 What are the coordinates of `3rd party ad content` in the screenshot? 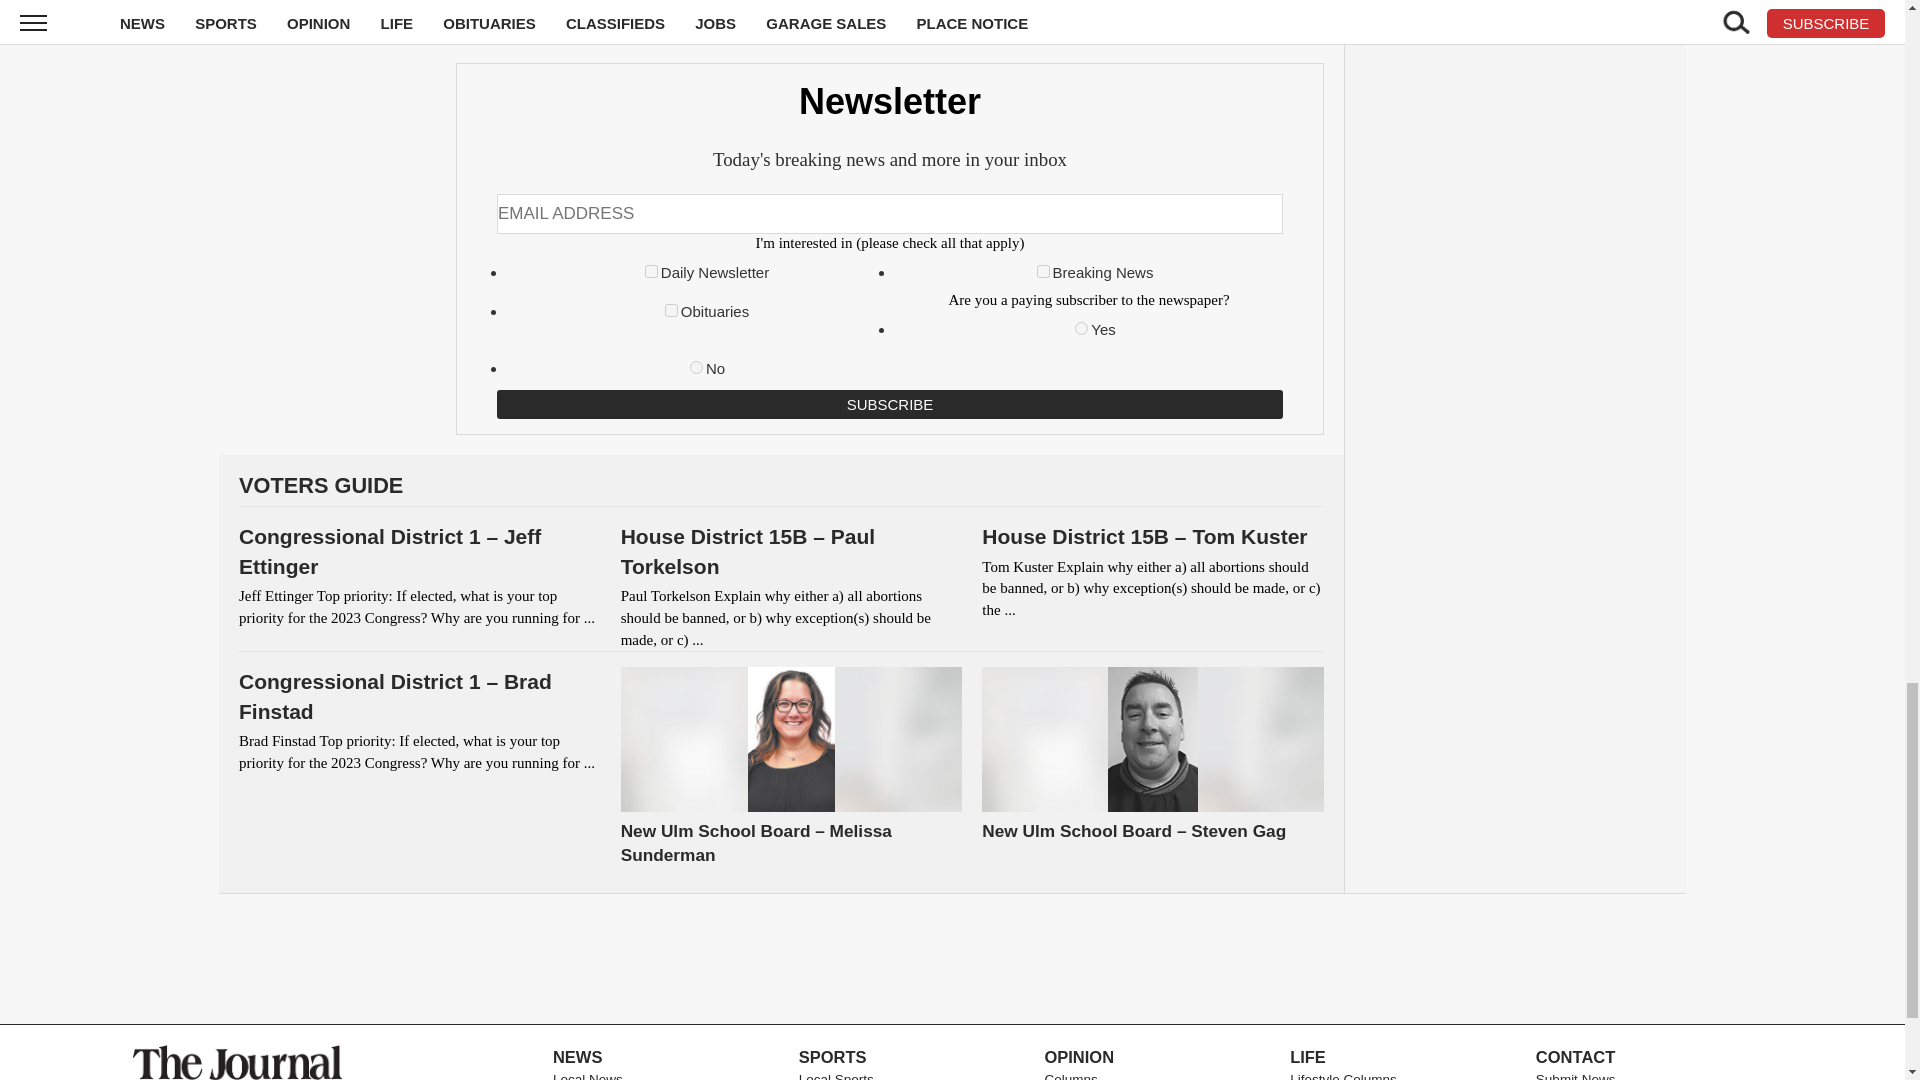 It's located at (951, 958).